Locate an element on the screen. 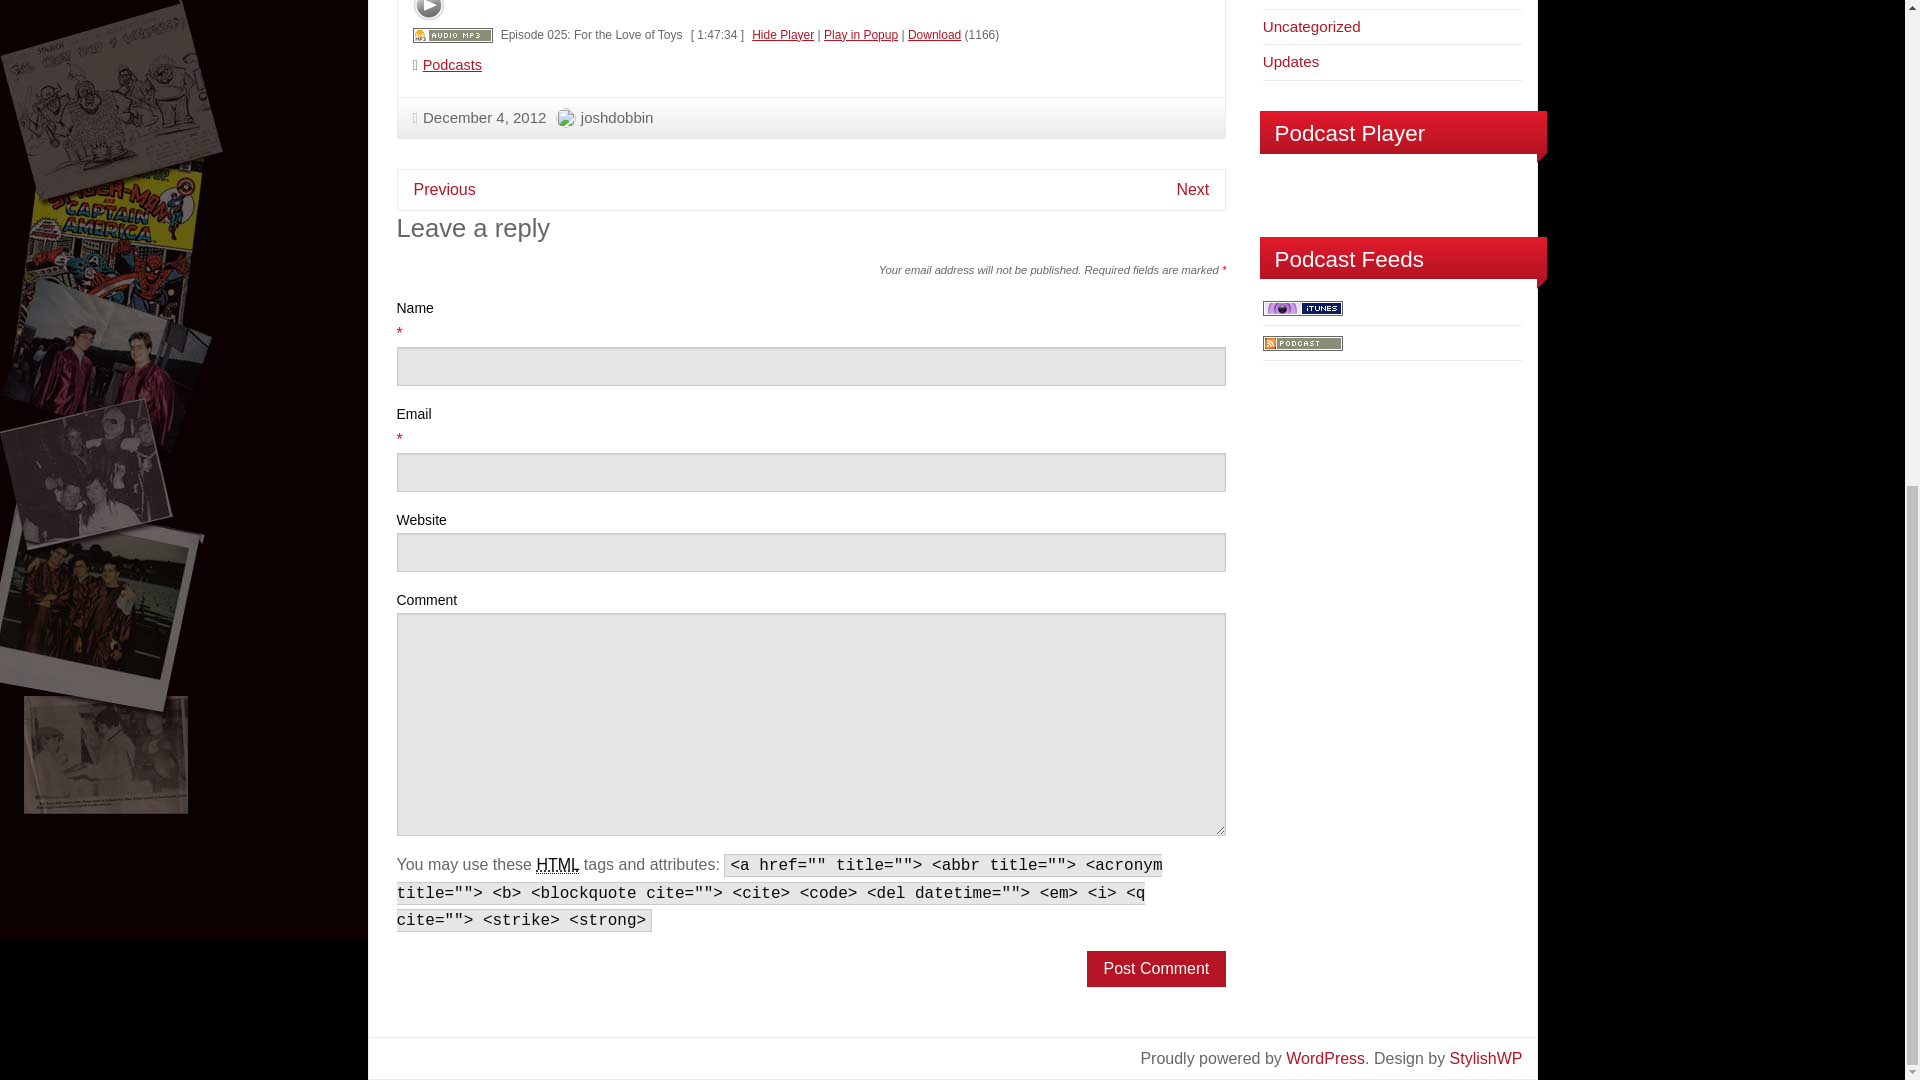 The height and width of the screenshot is (1080, 1920). Post Comment is located at coordinates (1156, 969).